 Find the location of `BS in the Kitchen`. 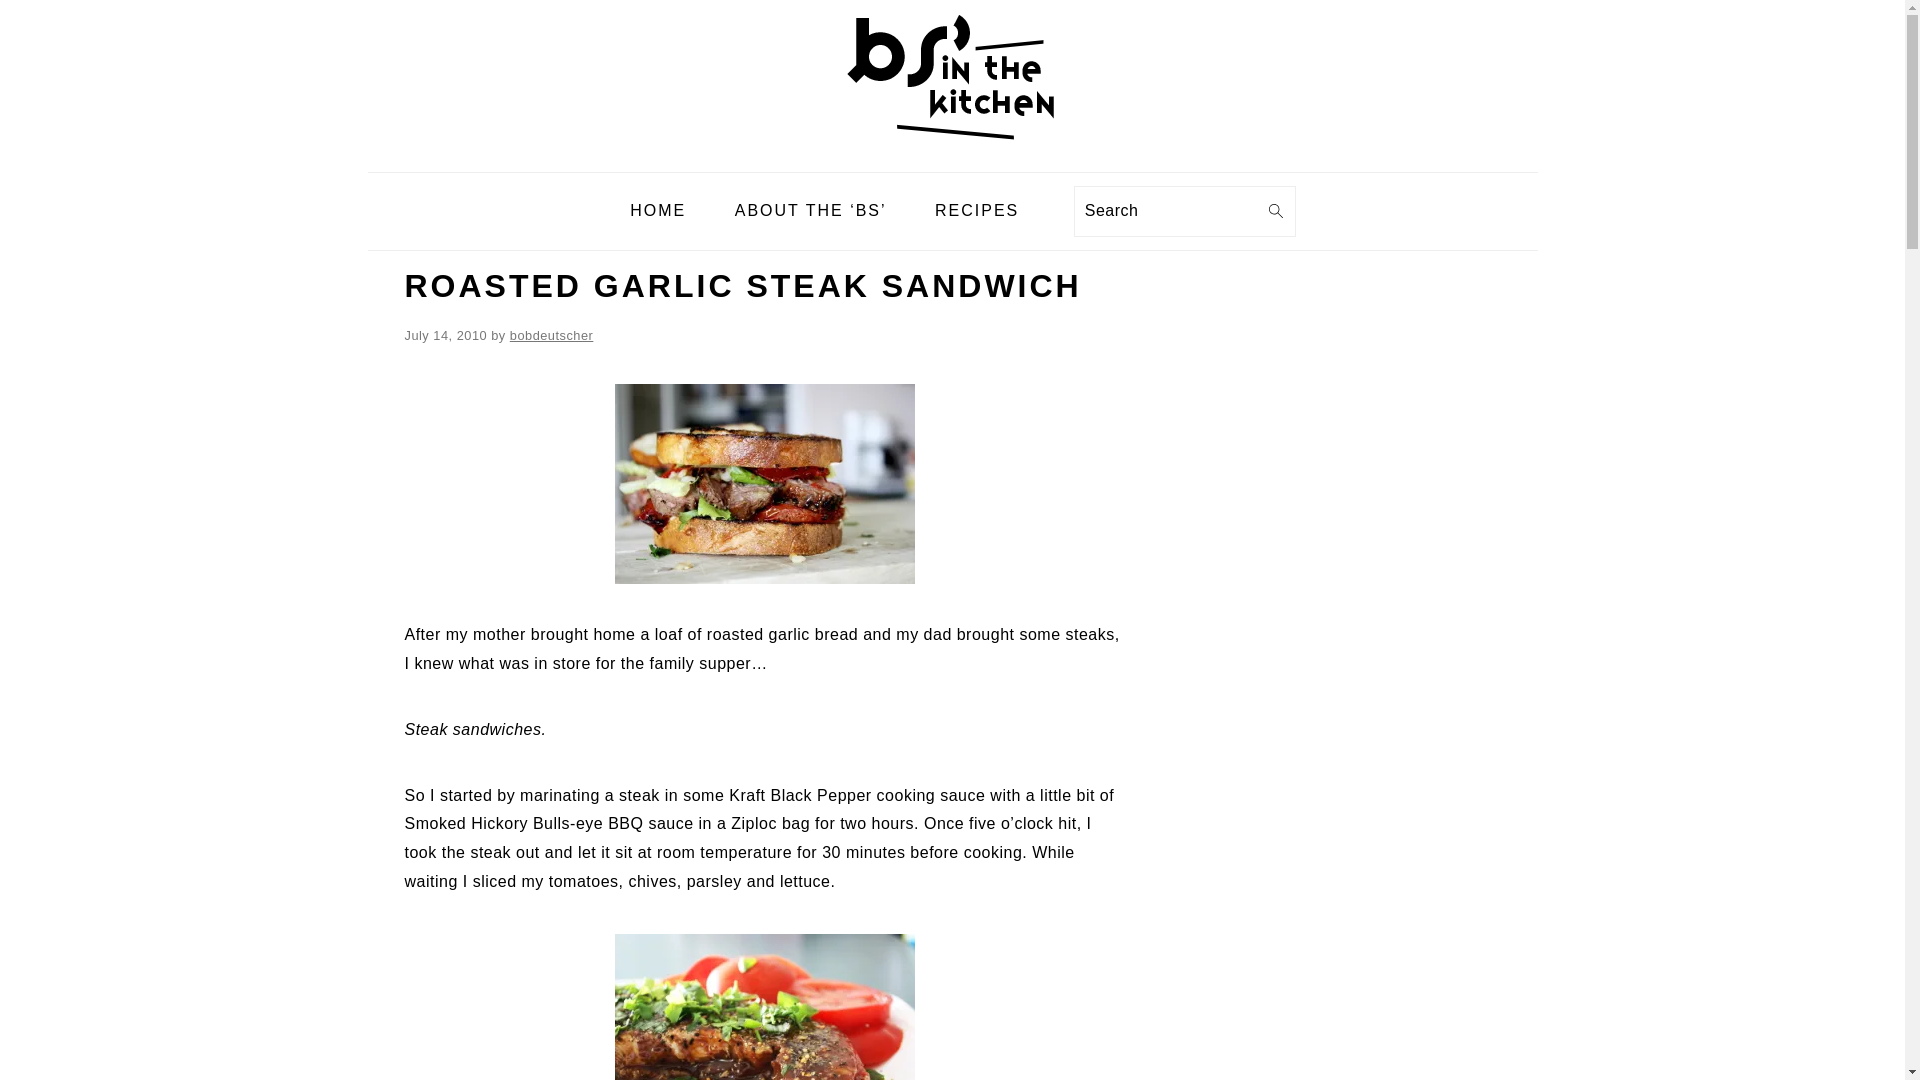

BS in the Kitchen is located at coordinates (952, 72).